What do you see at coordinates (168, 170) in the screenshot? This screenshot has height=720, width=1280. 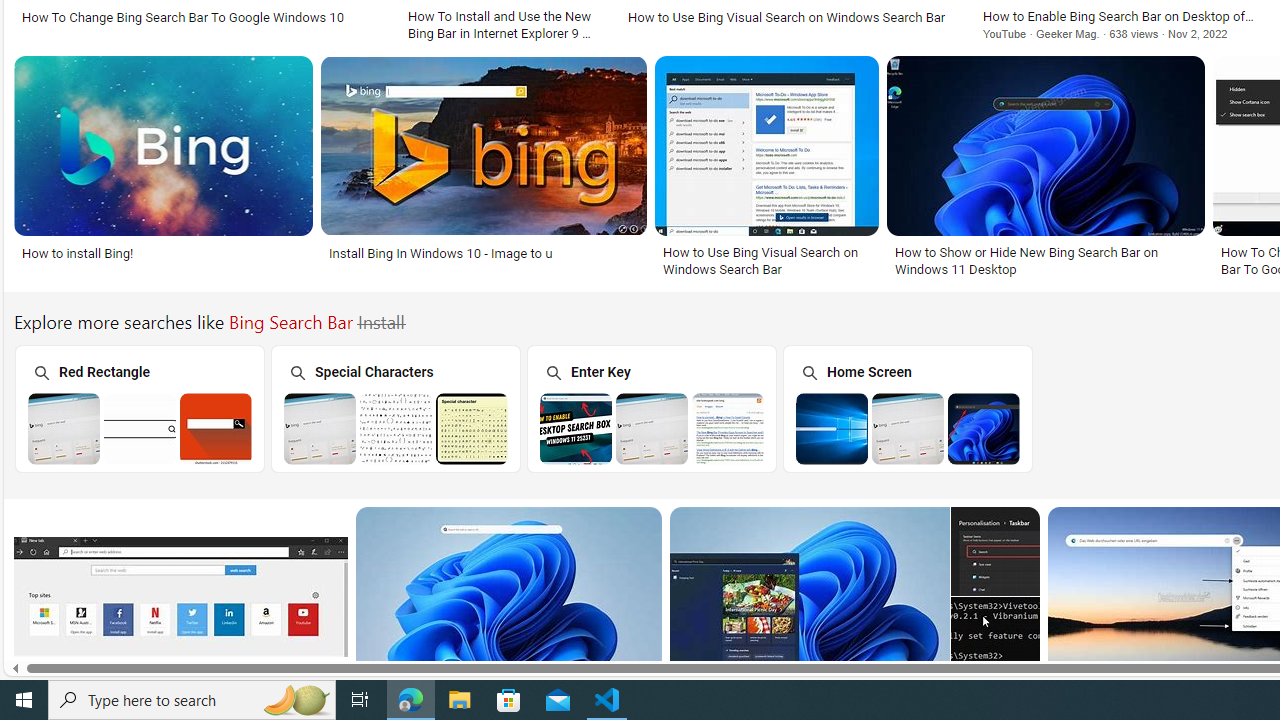 I see `How to install Bing!Save` at bounding box center [168, 170].